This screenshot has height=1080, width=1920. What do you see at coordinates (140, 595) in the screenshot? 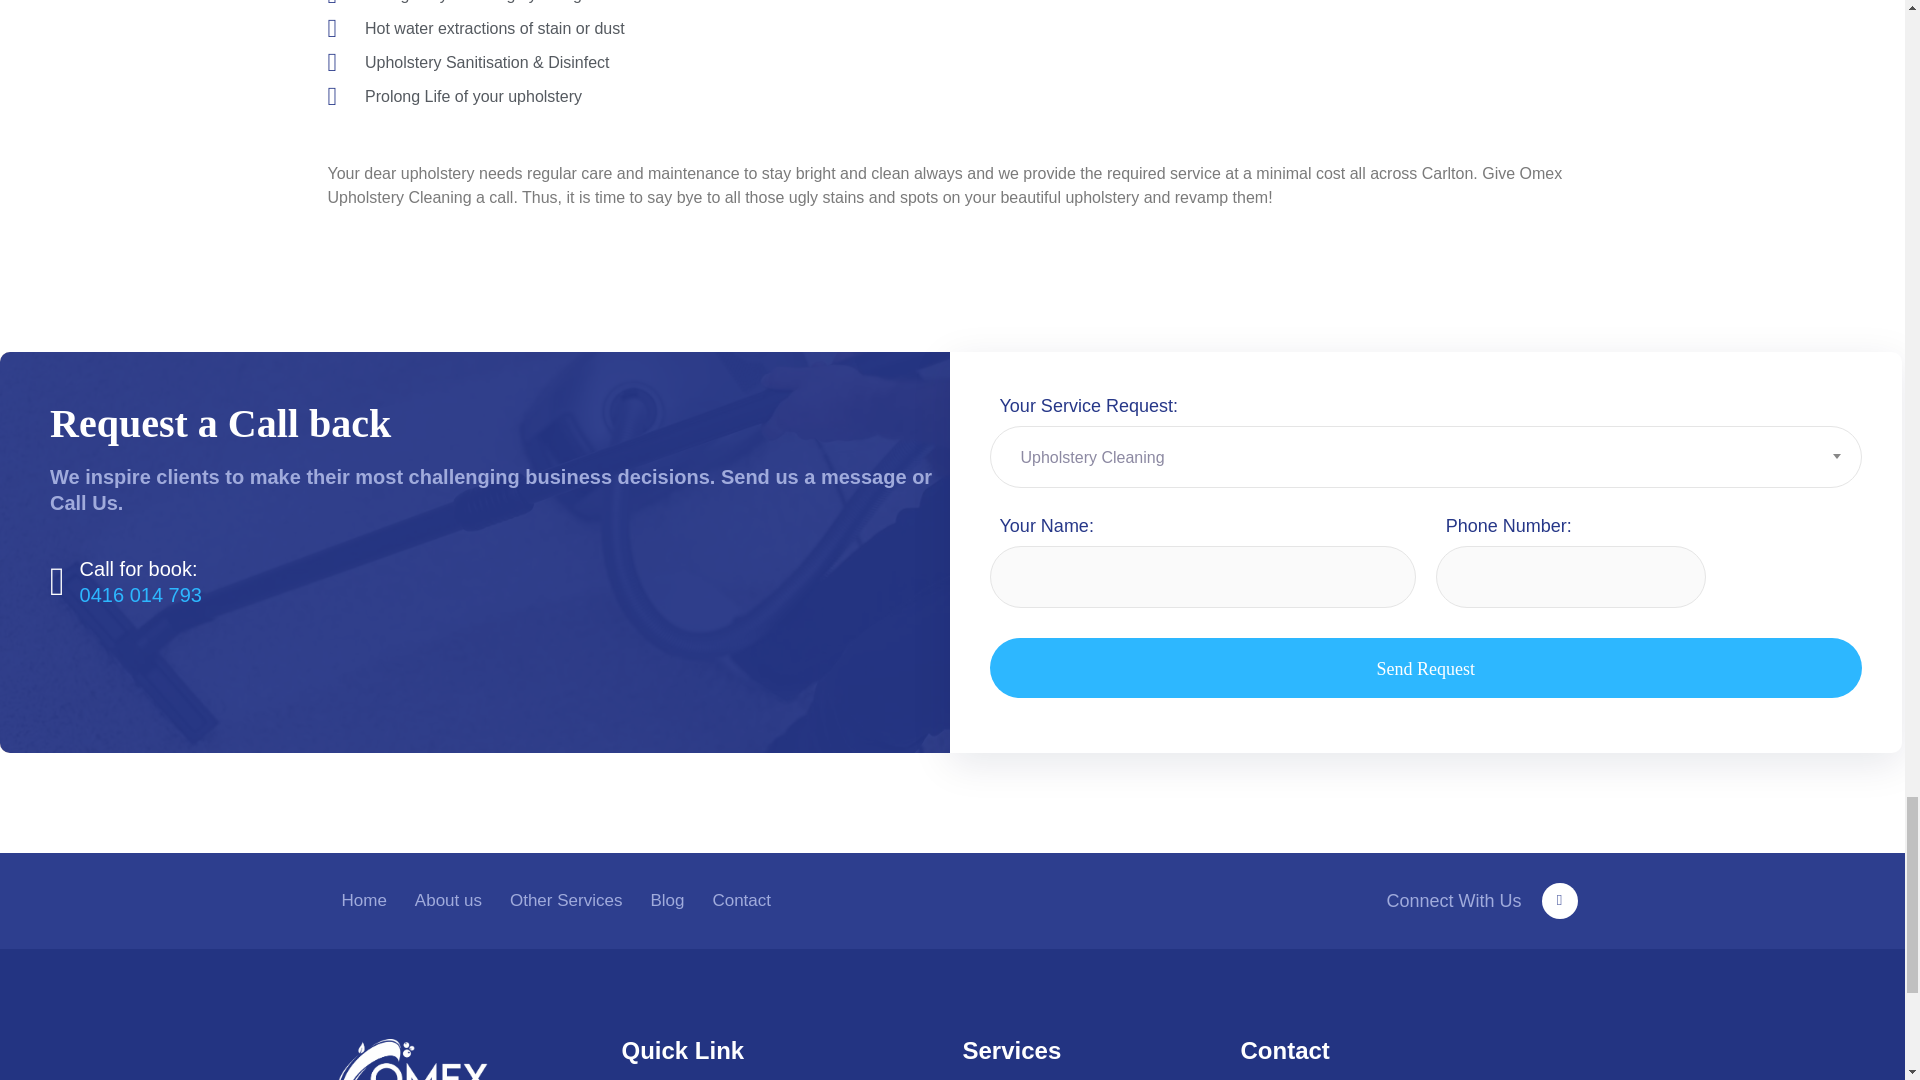
I see `0416 014 793` at bounding box center [140, 595].